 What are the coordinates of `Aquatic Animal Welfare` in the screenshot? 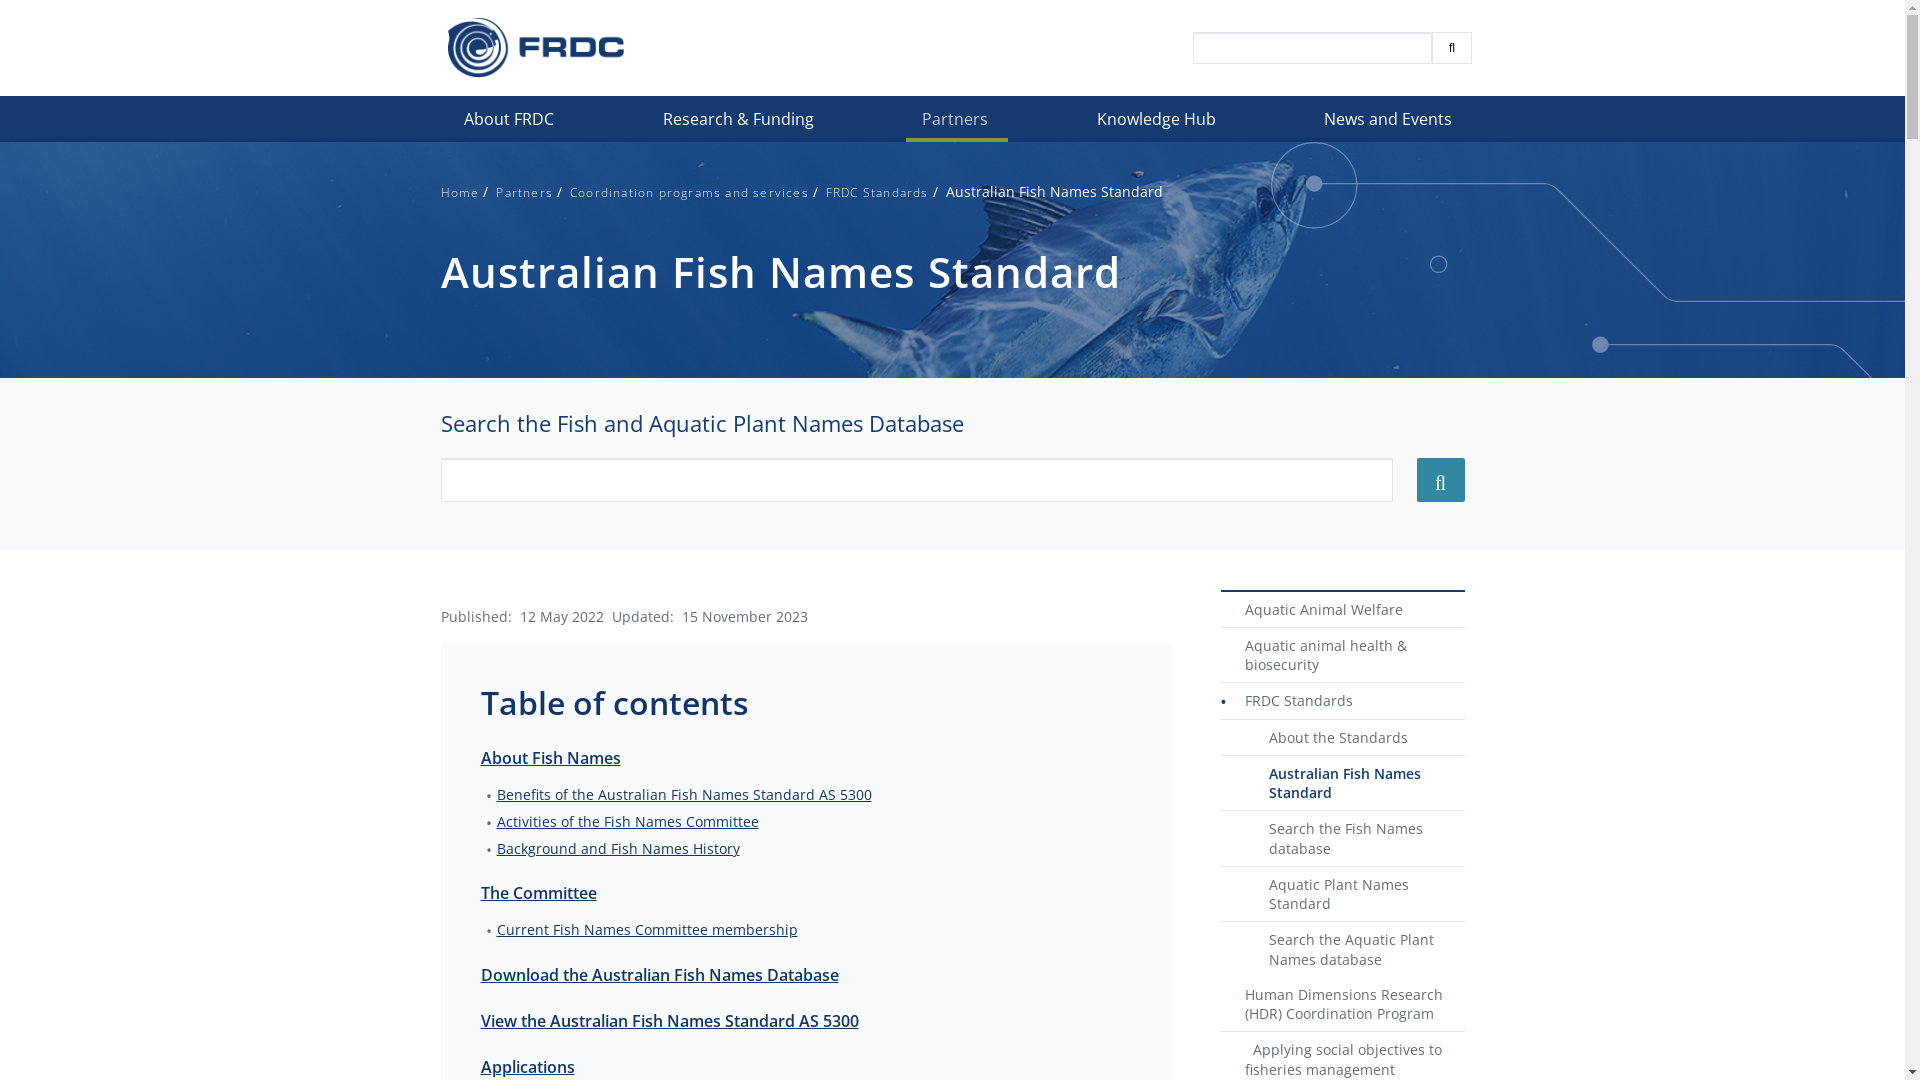 It's located at (1342, 610).